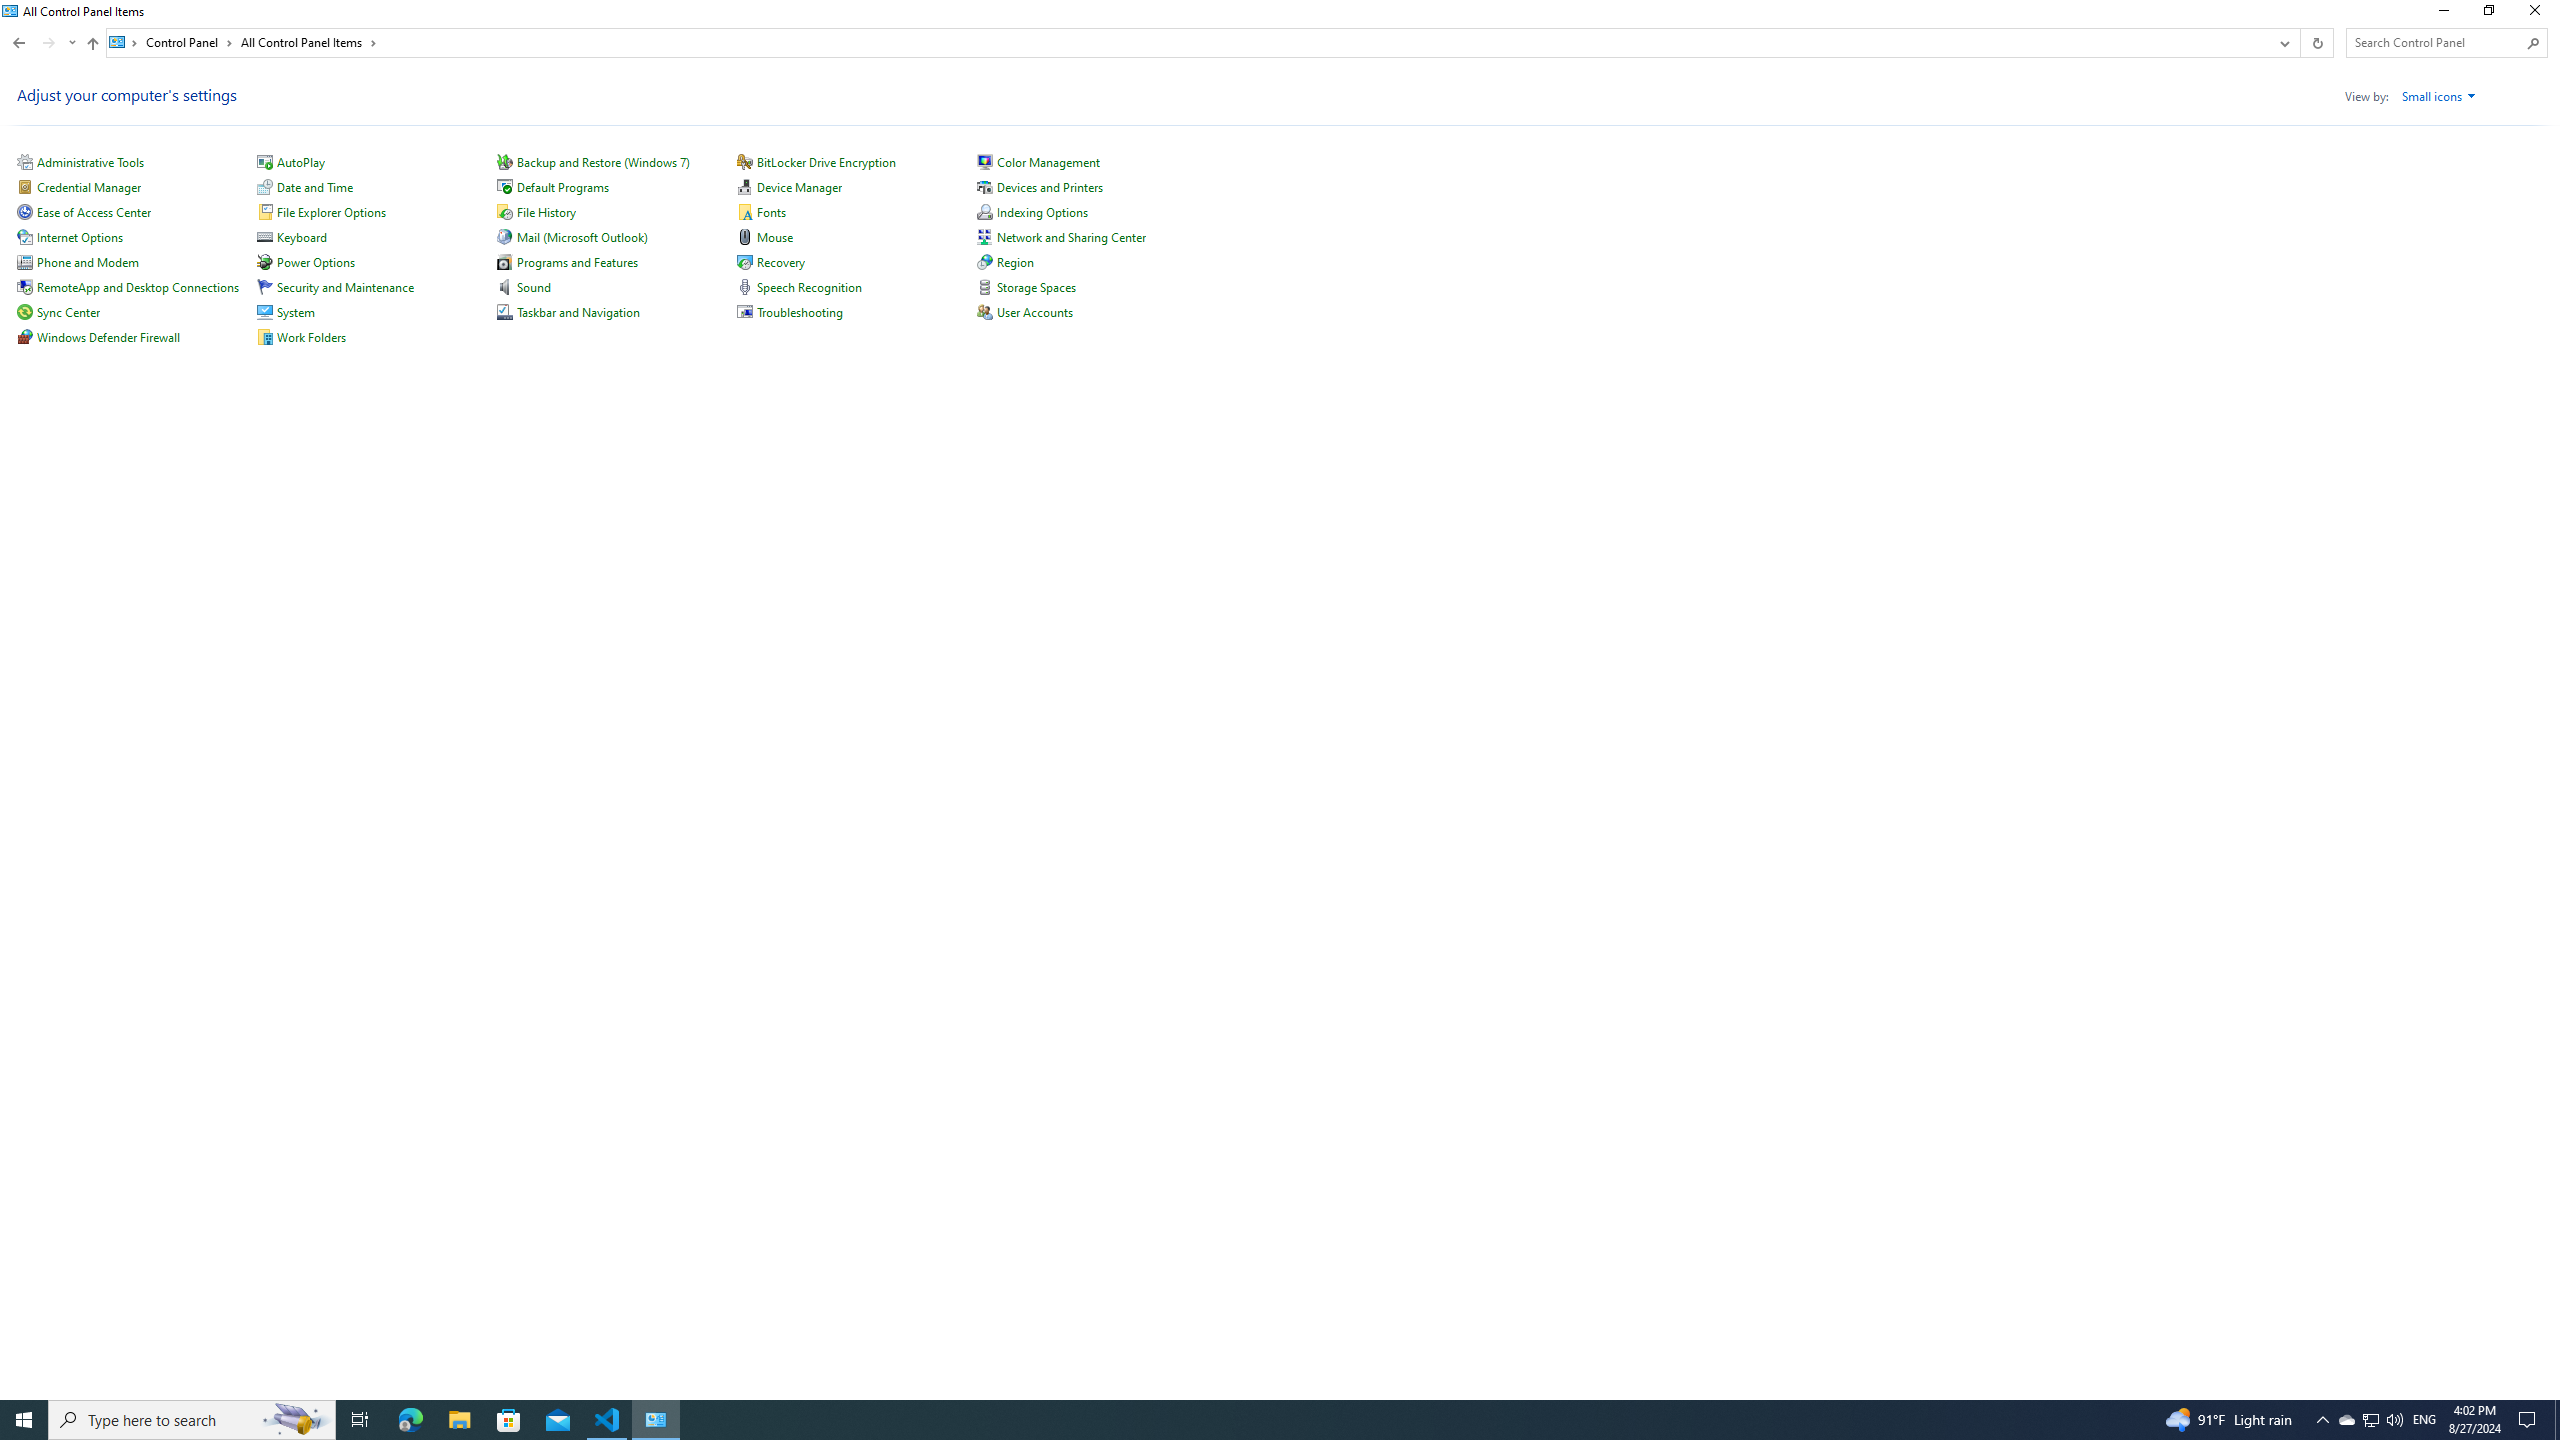 This screenshot has height=1440, width=2560. What do you see at coordinates (88, 262) in the screenshot?
I see `Phone and Modem` at bounding box center [88, 262].